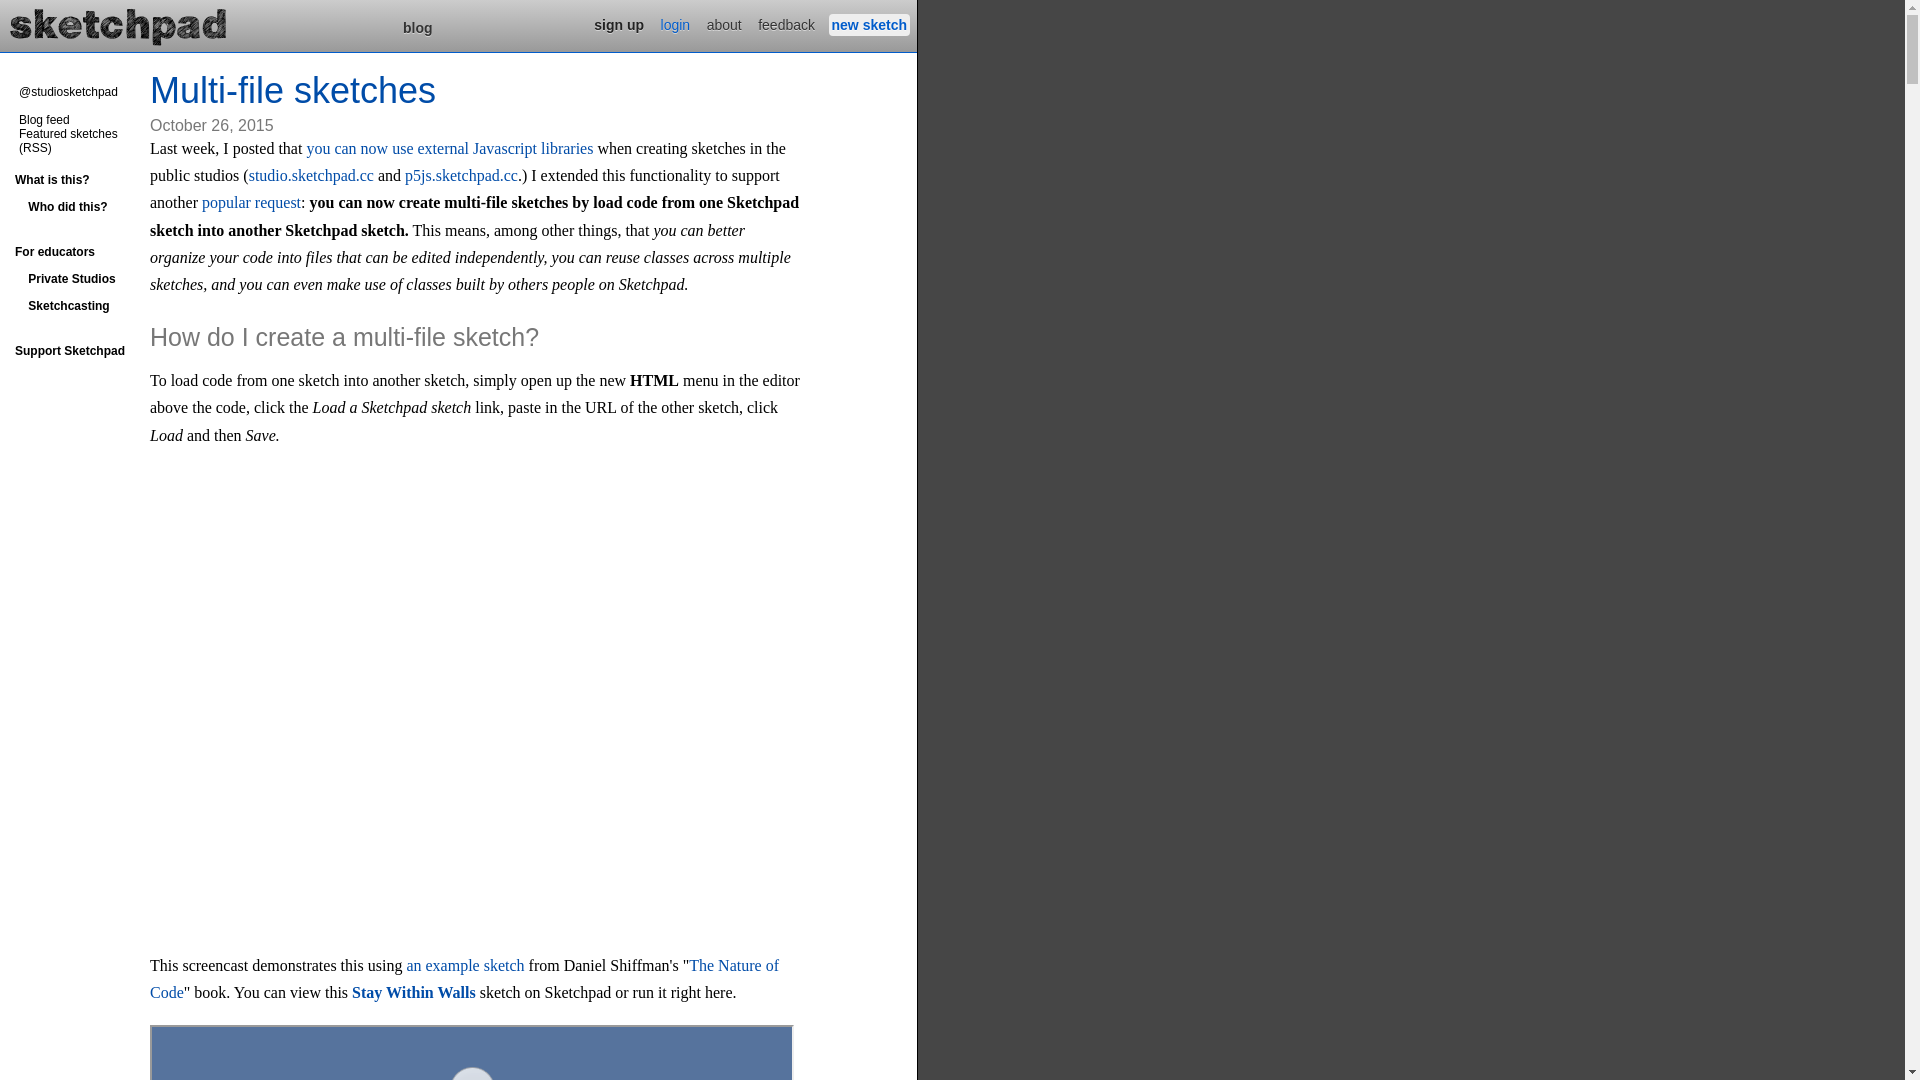  Describe the element at coordinates (78, 180) in the screenshot. I see `What is this?` at that location.